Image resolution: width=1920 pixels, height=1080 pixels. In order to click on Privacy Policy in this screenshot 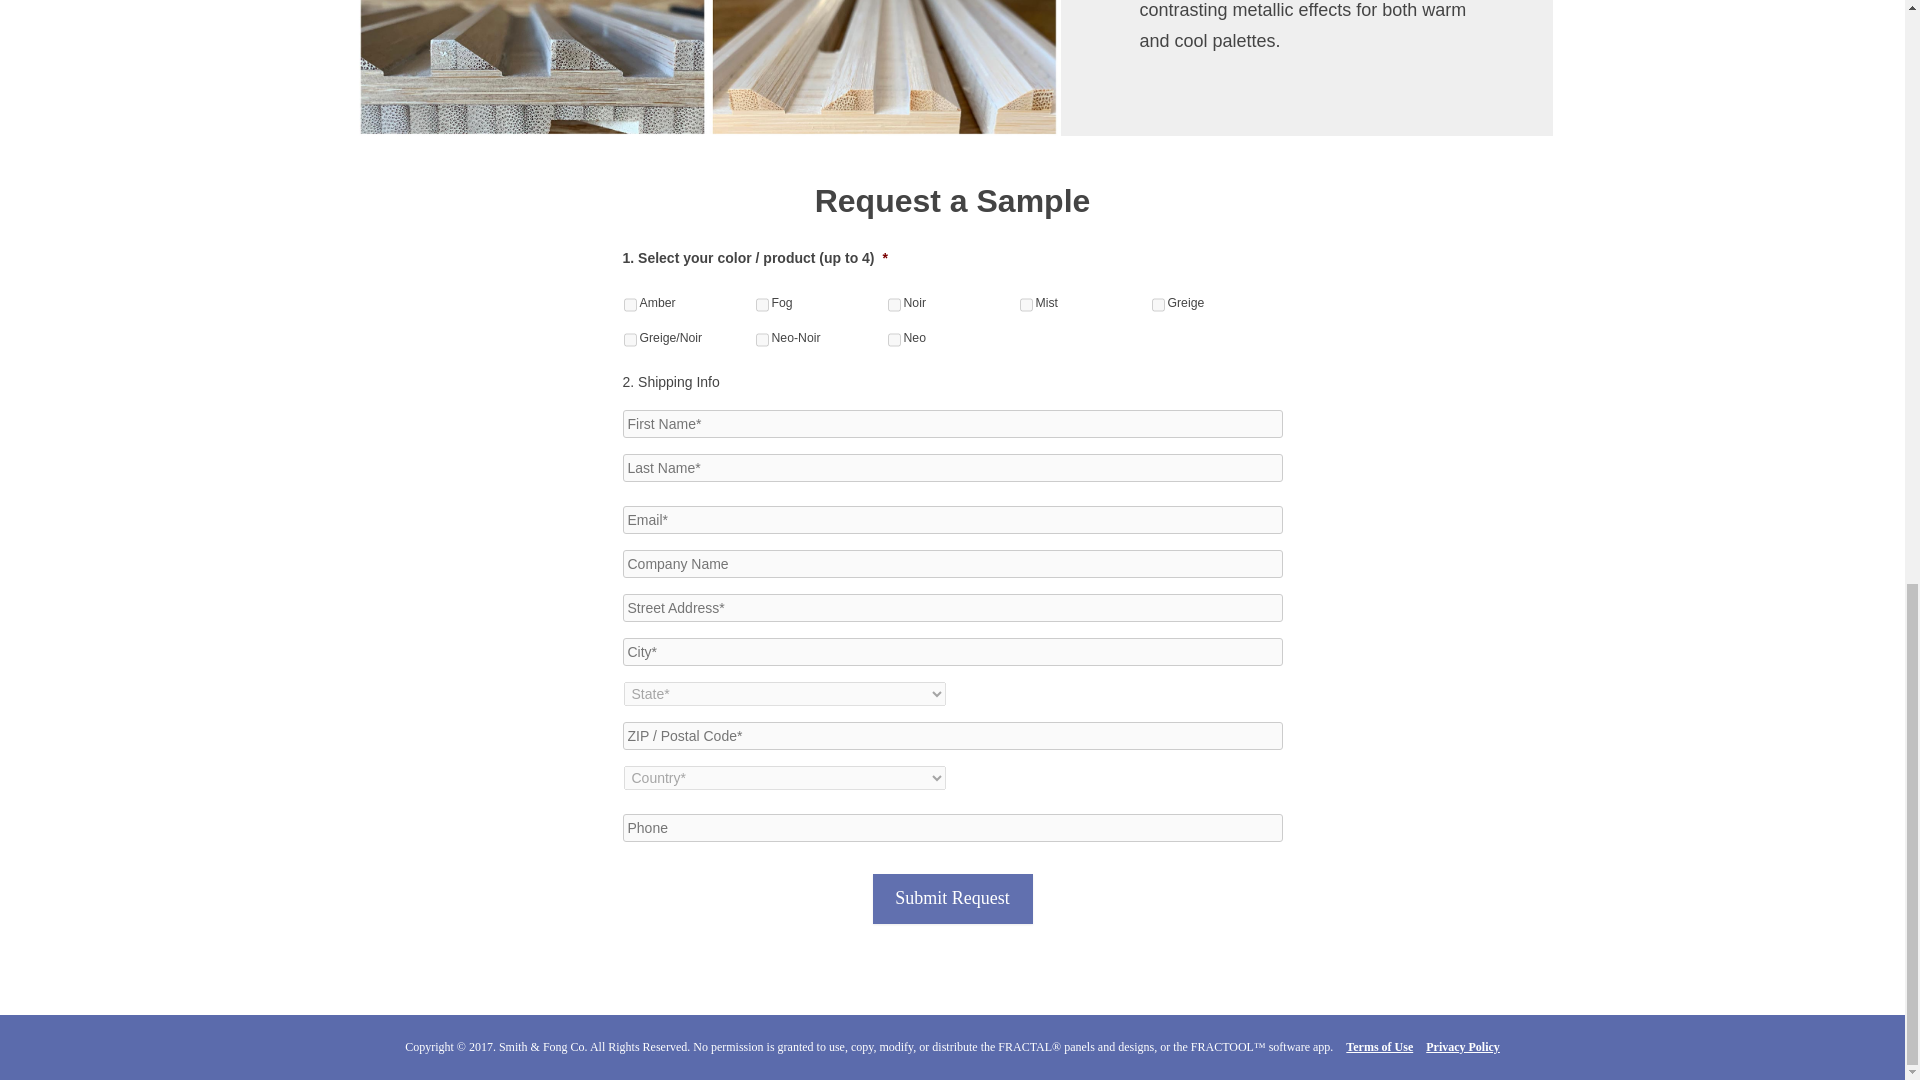, I will do `click(1462, 1047)`.